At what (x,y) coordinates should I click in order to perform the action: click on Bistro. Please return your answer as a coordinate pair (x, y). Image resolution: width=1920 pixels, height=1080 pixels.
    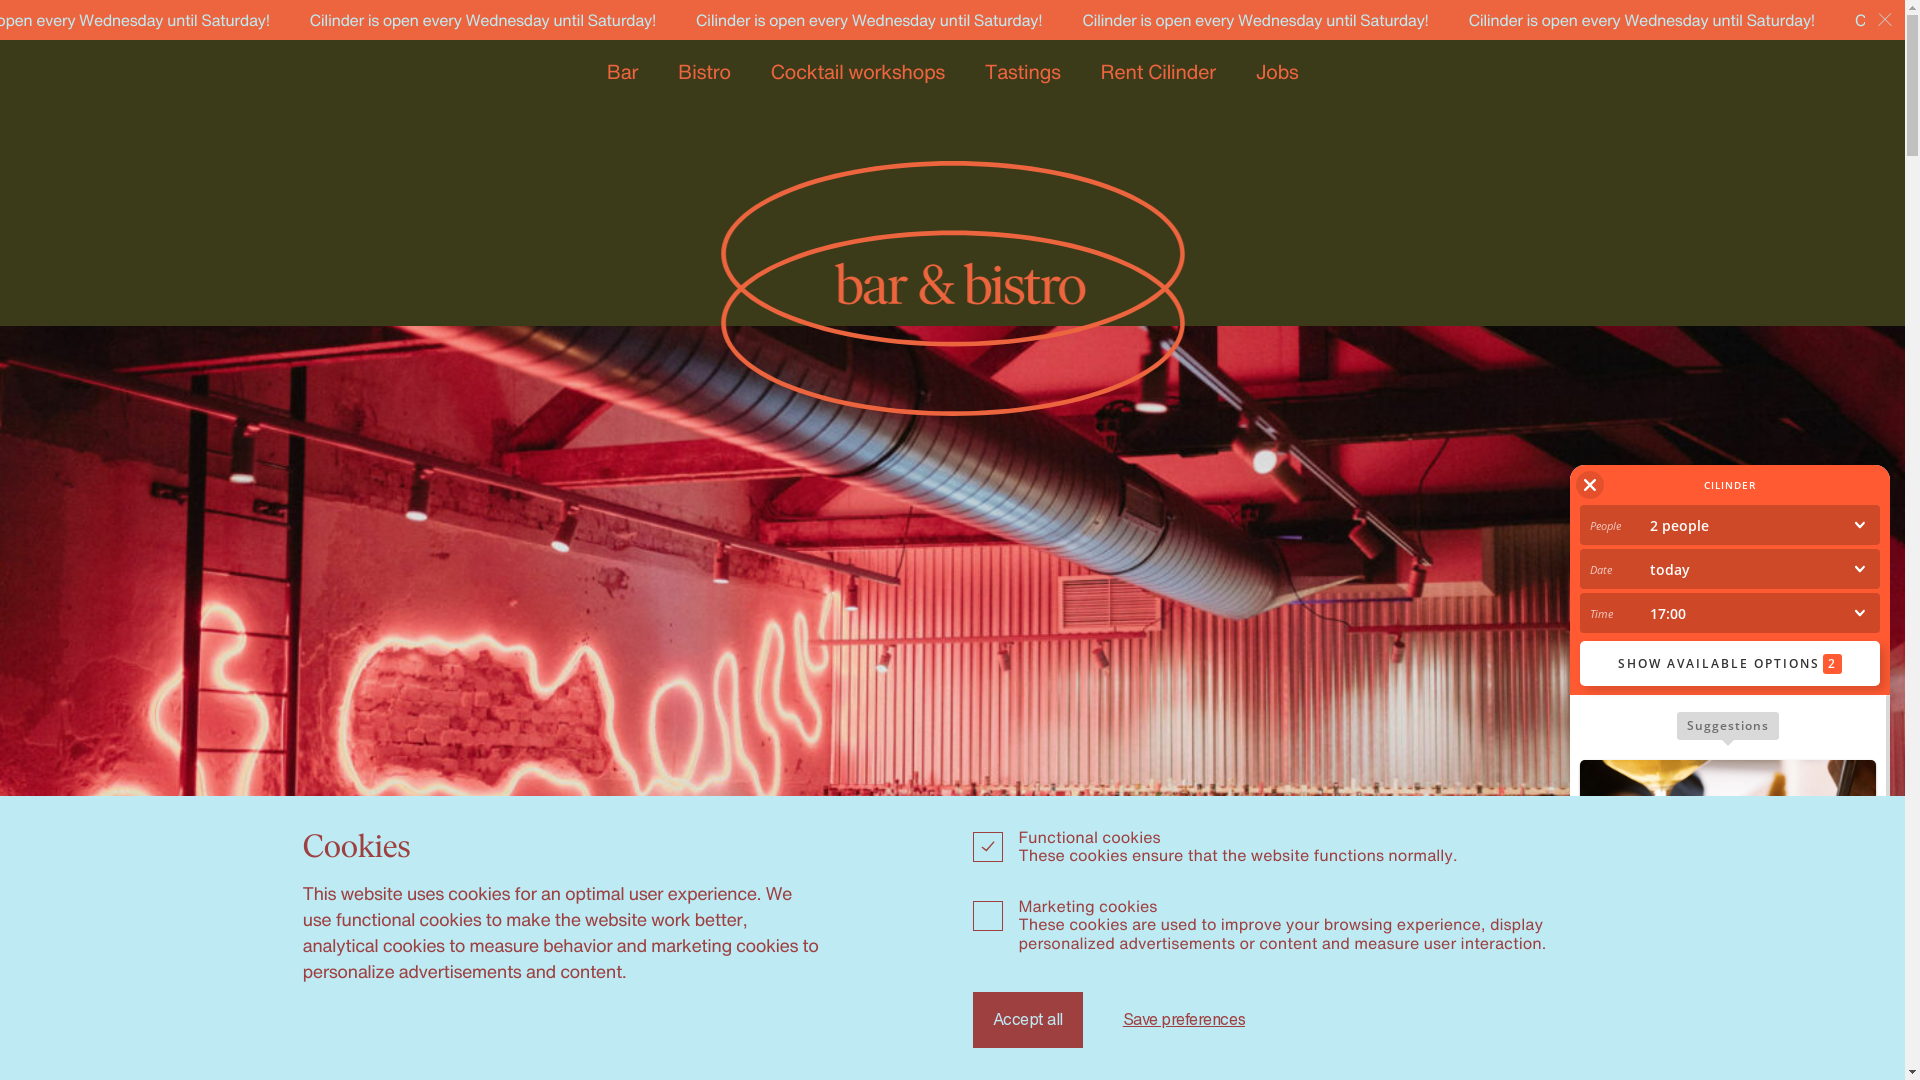
    Looking at the image, I should click on (704, 72).